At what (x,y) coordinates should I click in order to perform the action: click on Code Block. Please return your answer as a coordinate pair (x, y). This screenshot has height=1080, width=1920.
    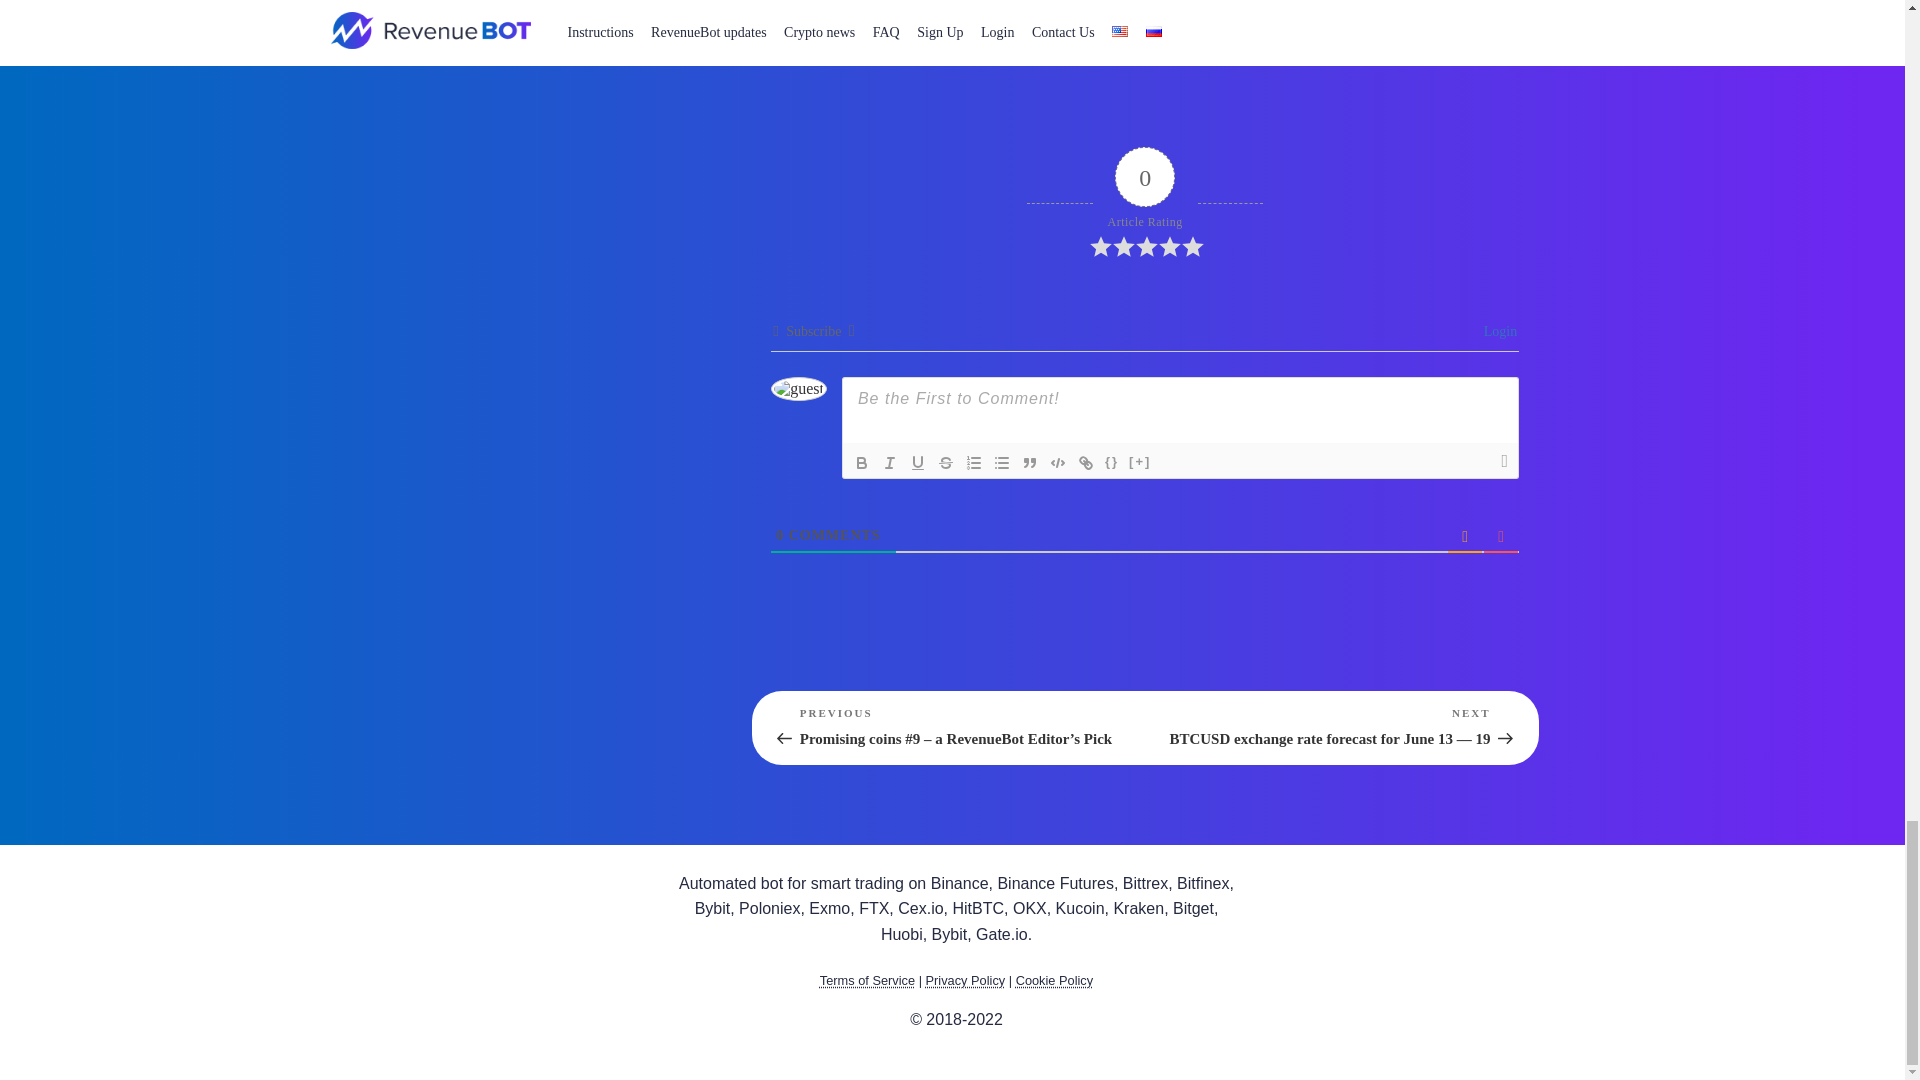
    Looking at the image, I should click on (1058, 463).